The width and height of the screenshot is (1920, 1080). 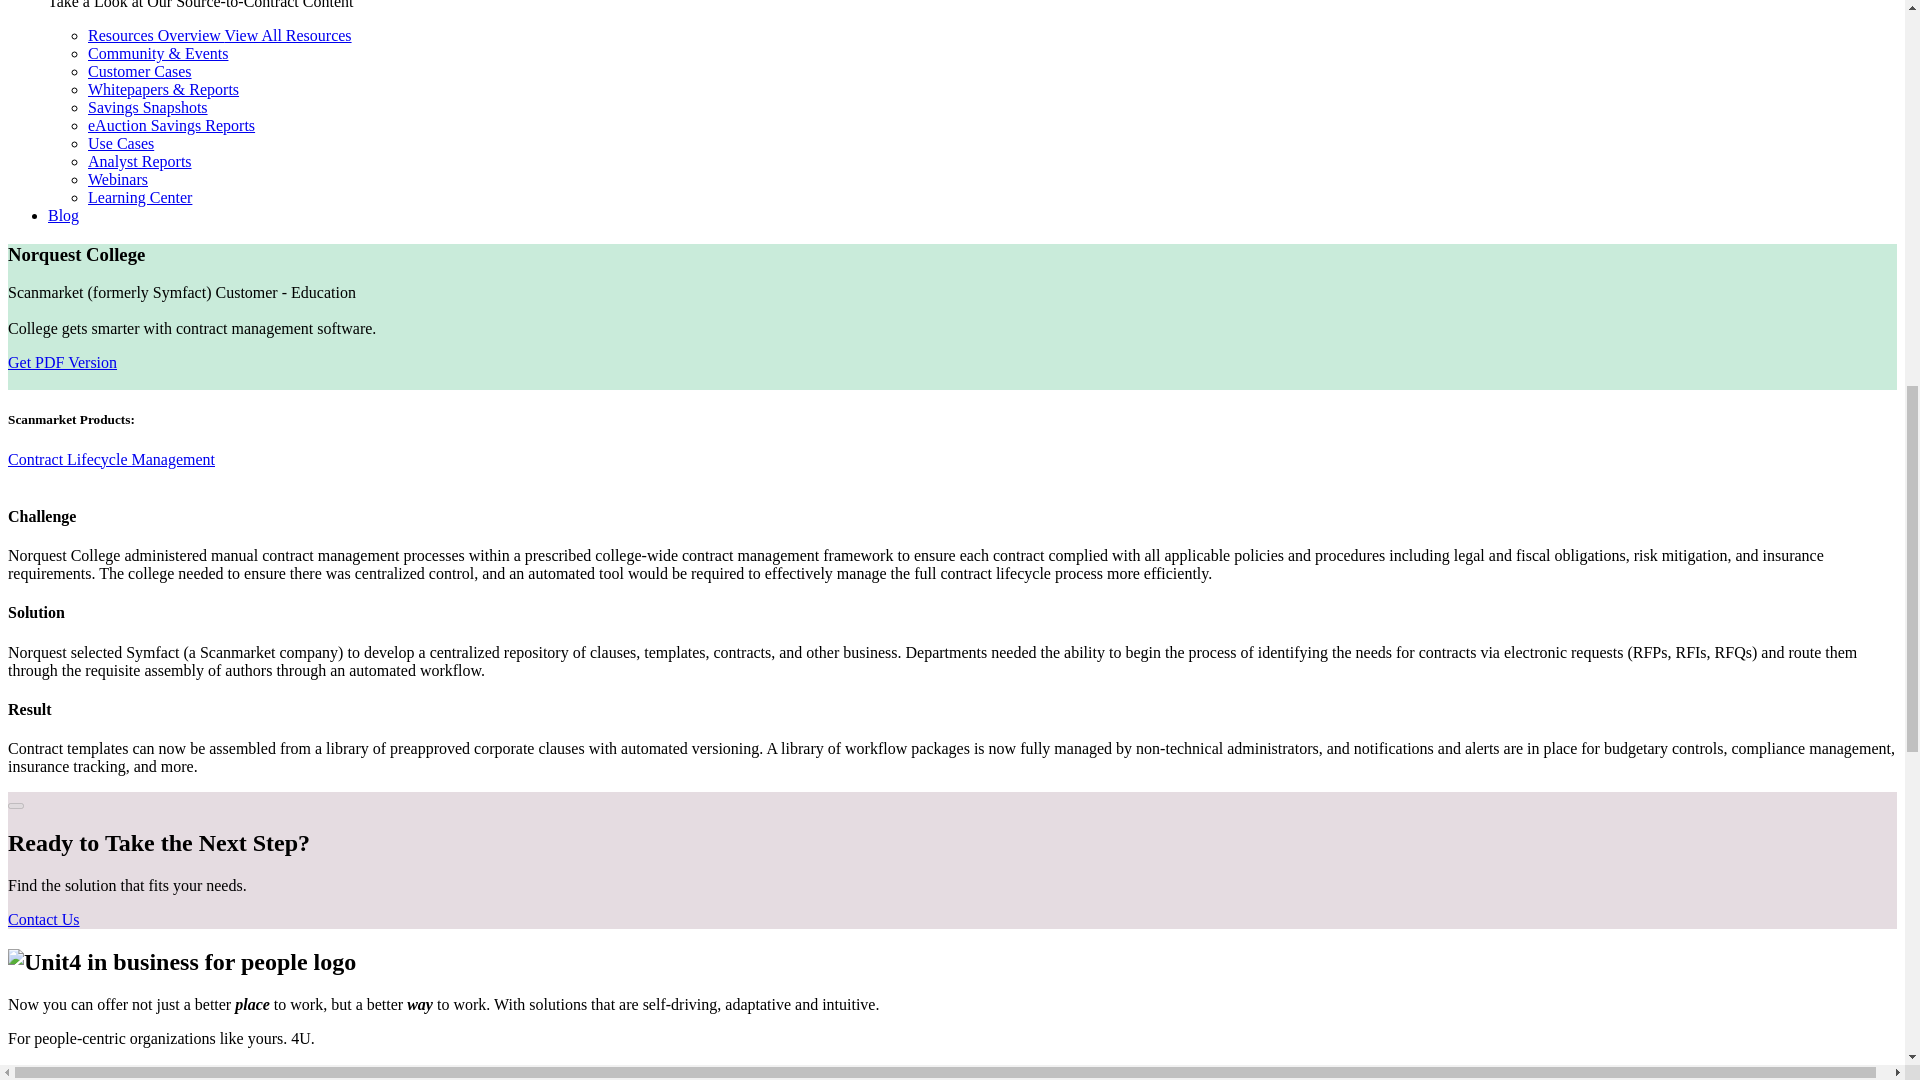 I want to click on Customer Cases, so click(x=140, y=70).